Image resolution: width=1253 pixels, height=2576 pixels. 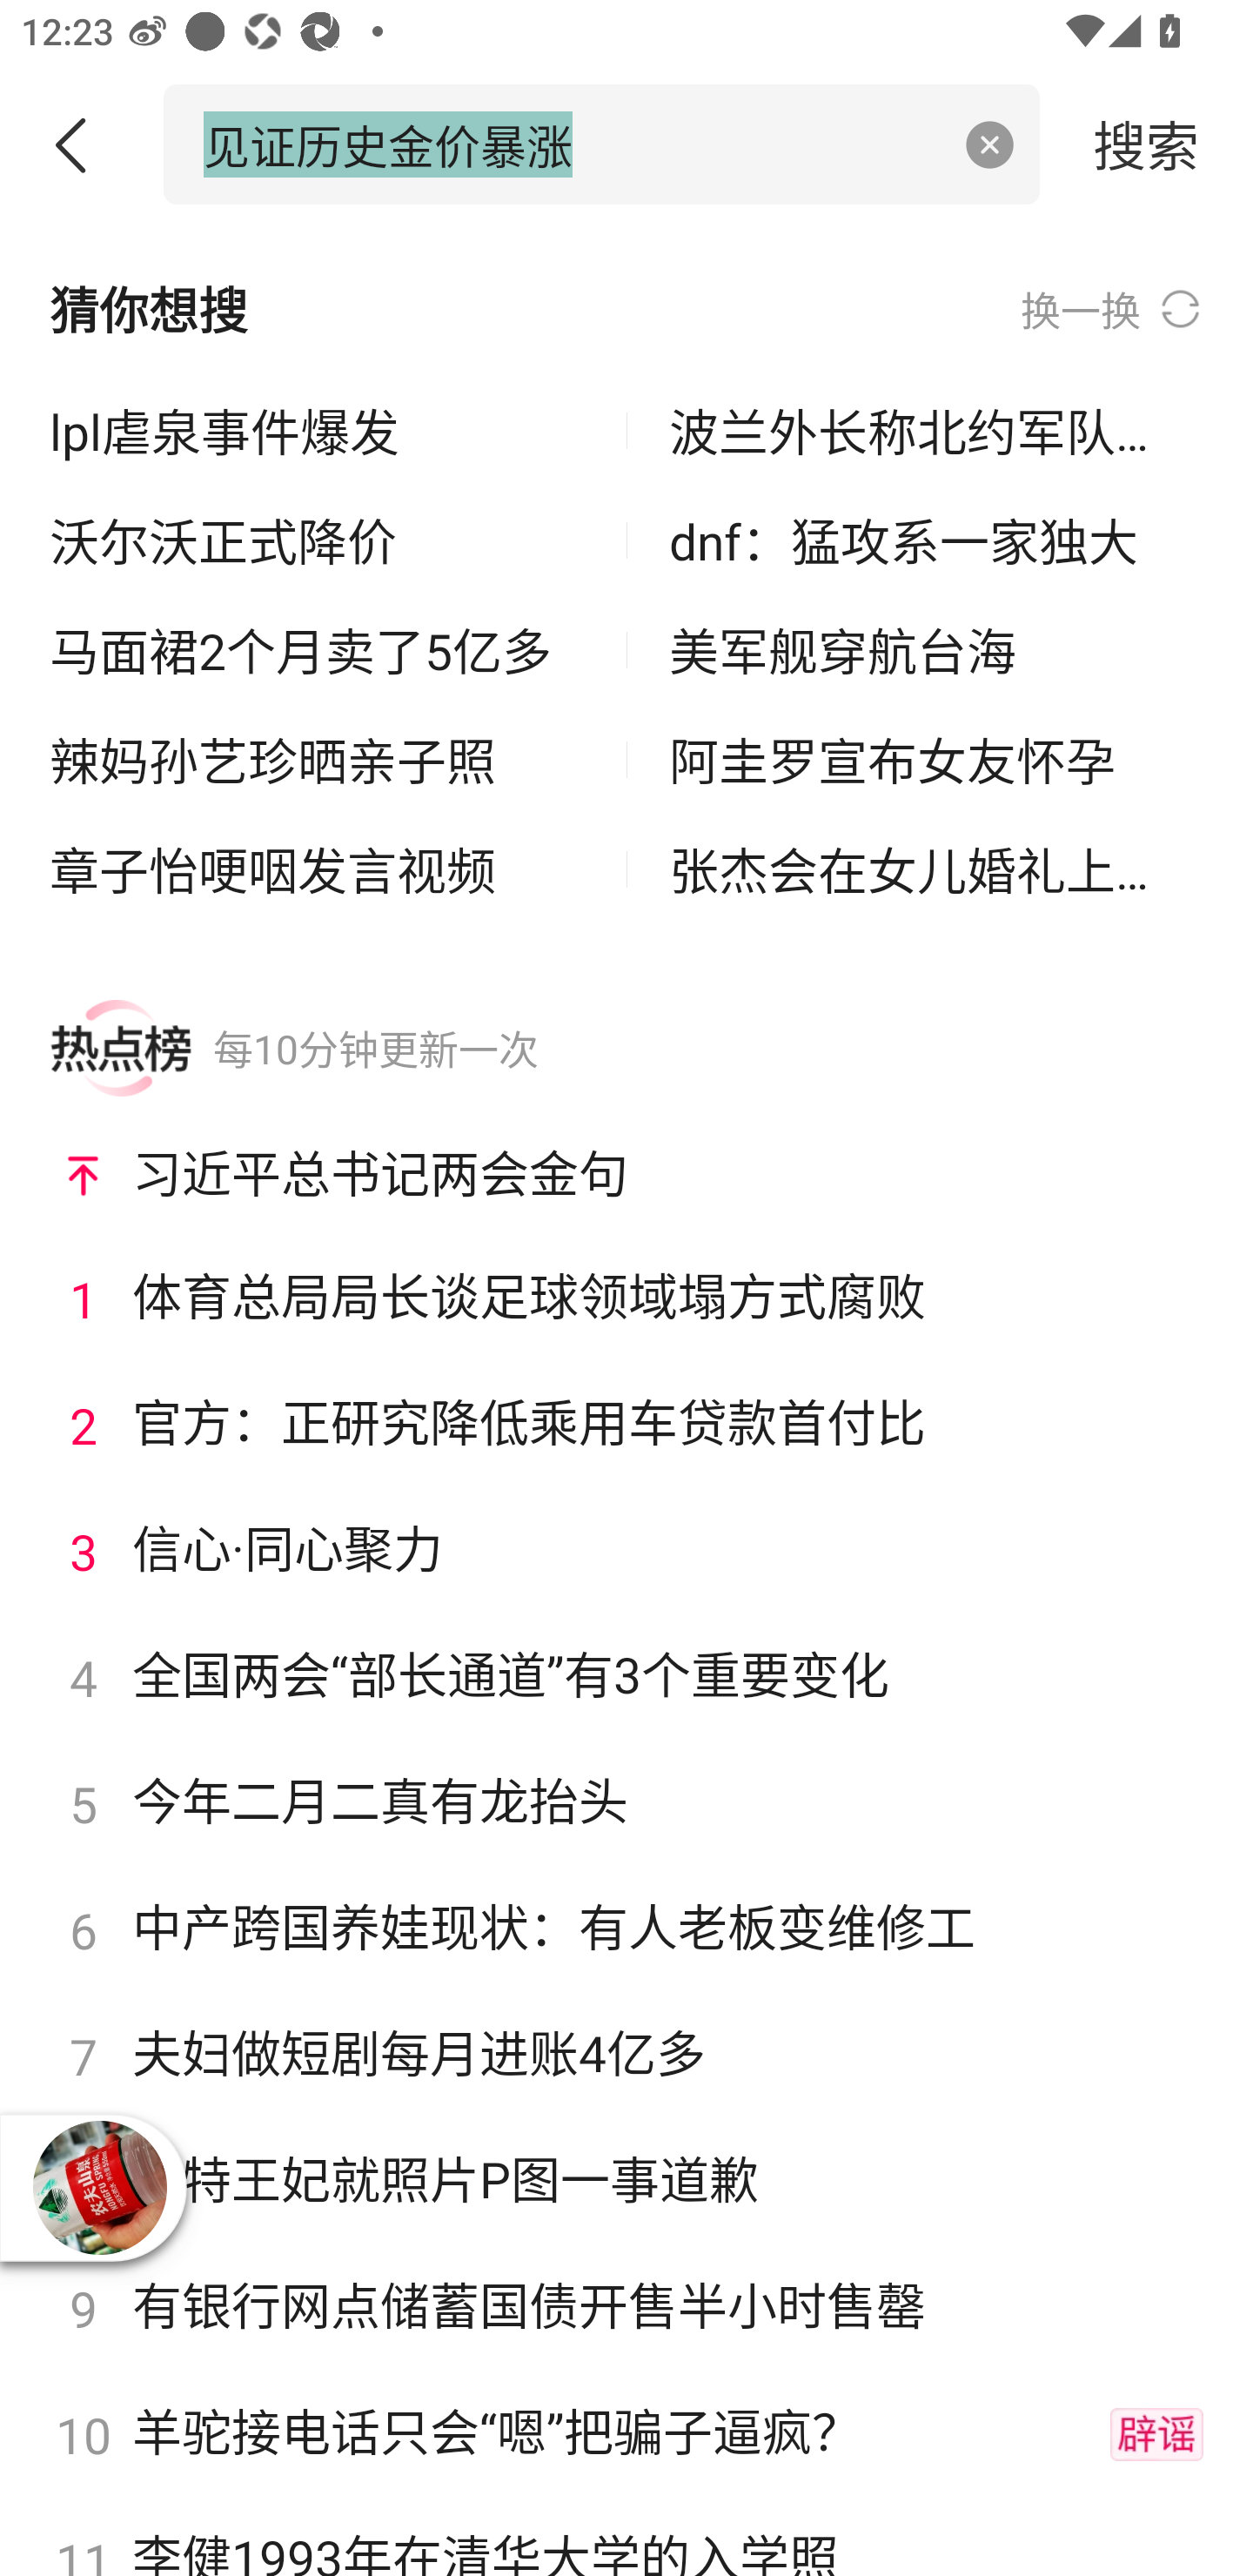 I want to click on dnf：猛攻系一家独大, so click(x=935, y=540).